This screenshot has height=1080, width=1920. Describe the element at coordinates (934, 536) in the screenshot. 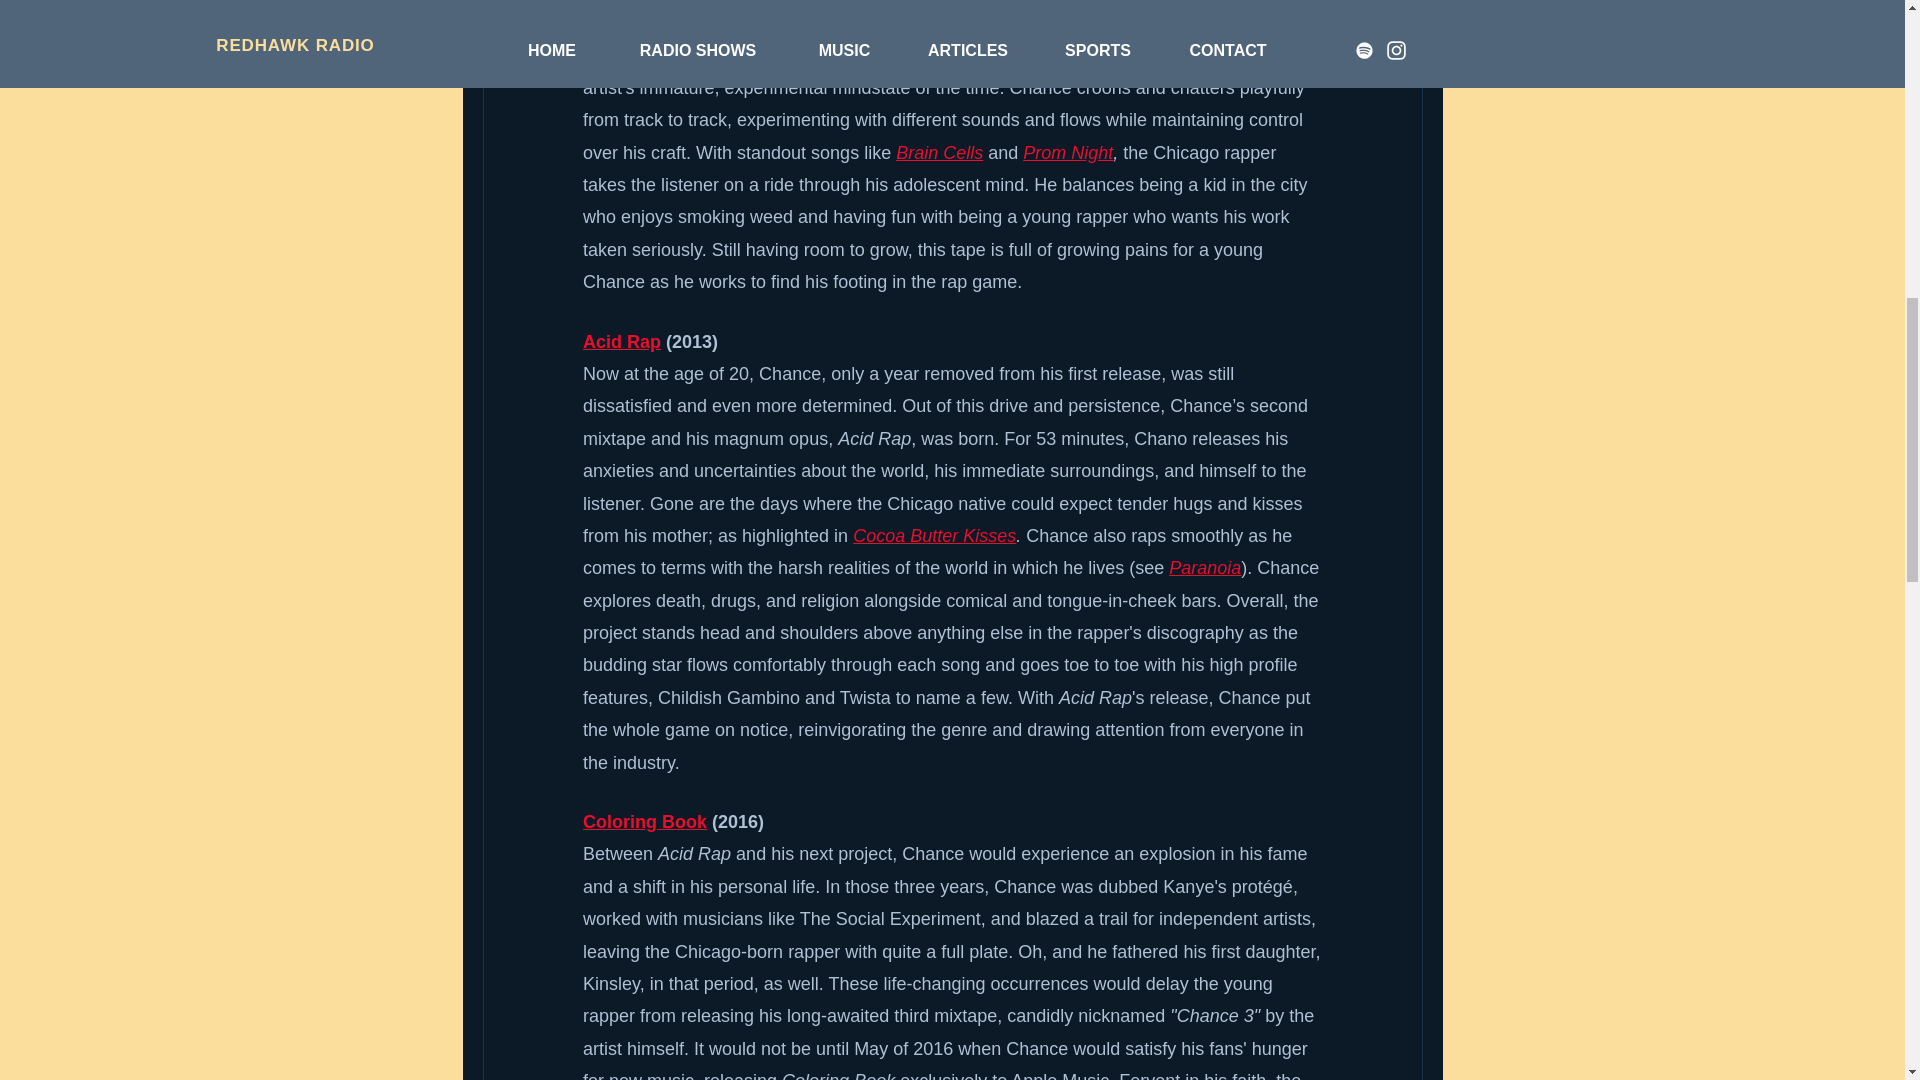

I see `Cocoa Butter Kisses` at that location.